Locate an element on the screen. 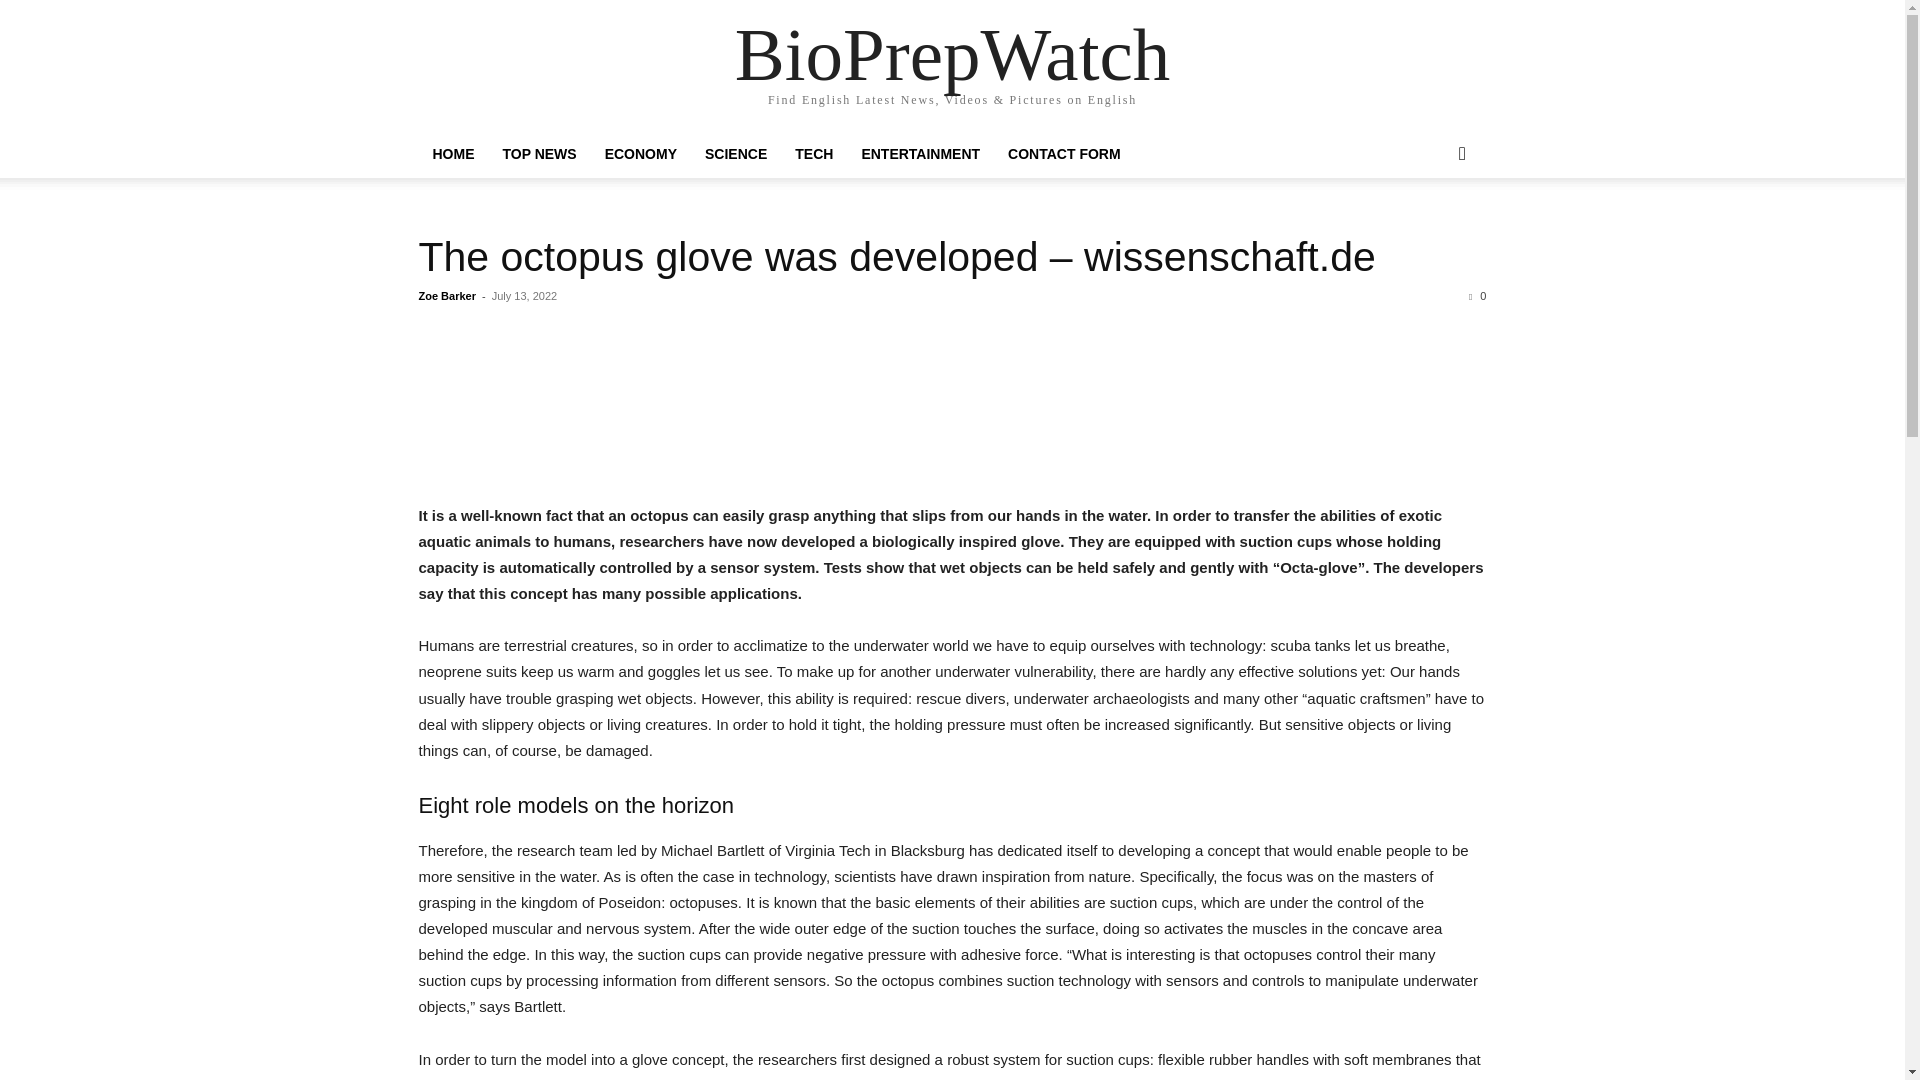  HOME is located at coordinates (452, 154).